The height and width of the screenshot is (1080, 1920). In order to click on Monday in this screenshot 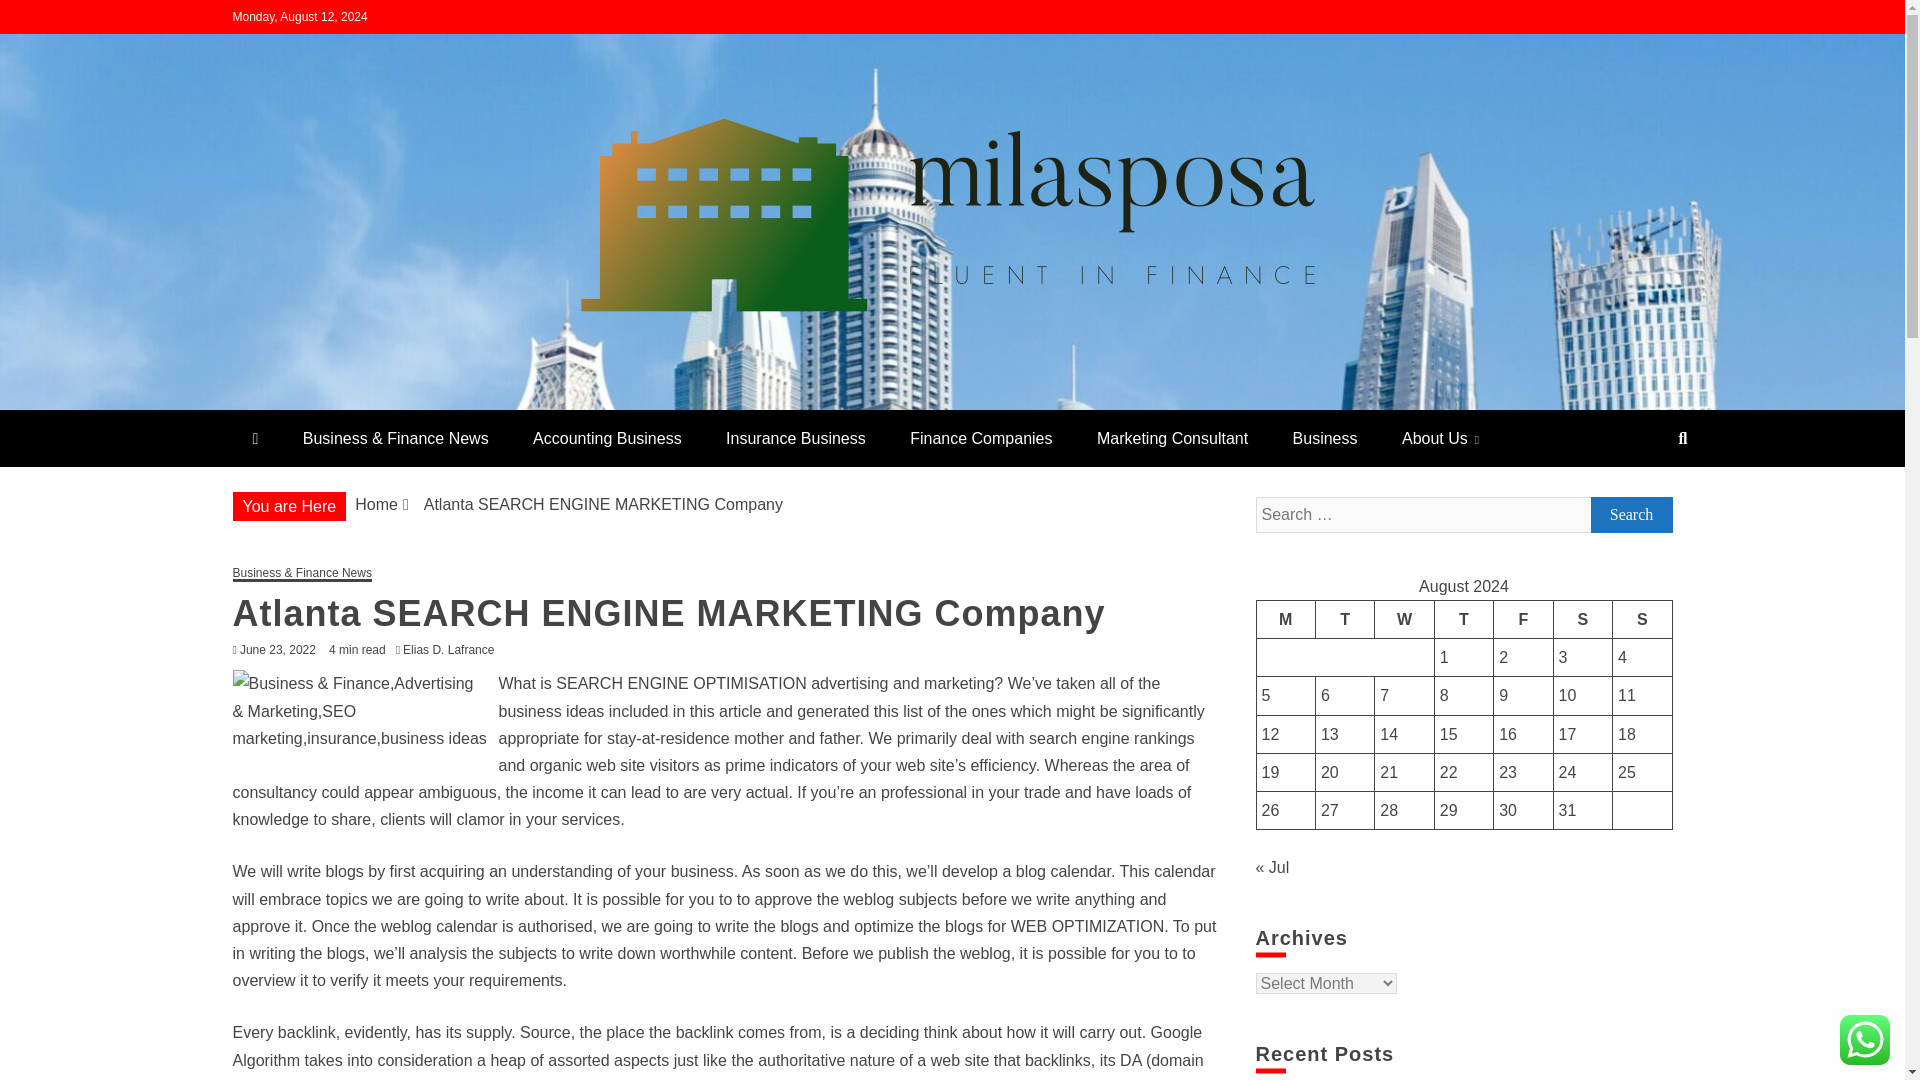, I will do `click(1285, 619)`.